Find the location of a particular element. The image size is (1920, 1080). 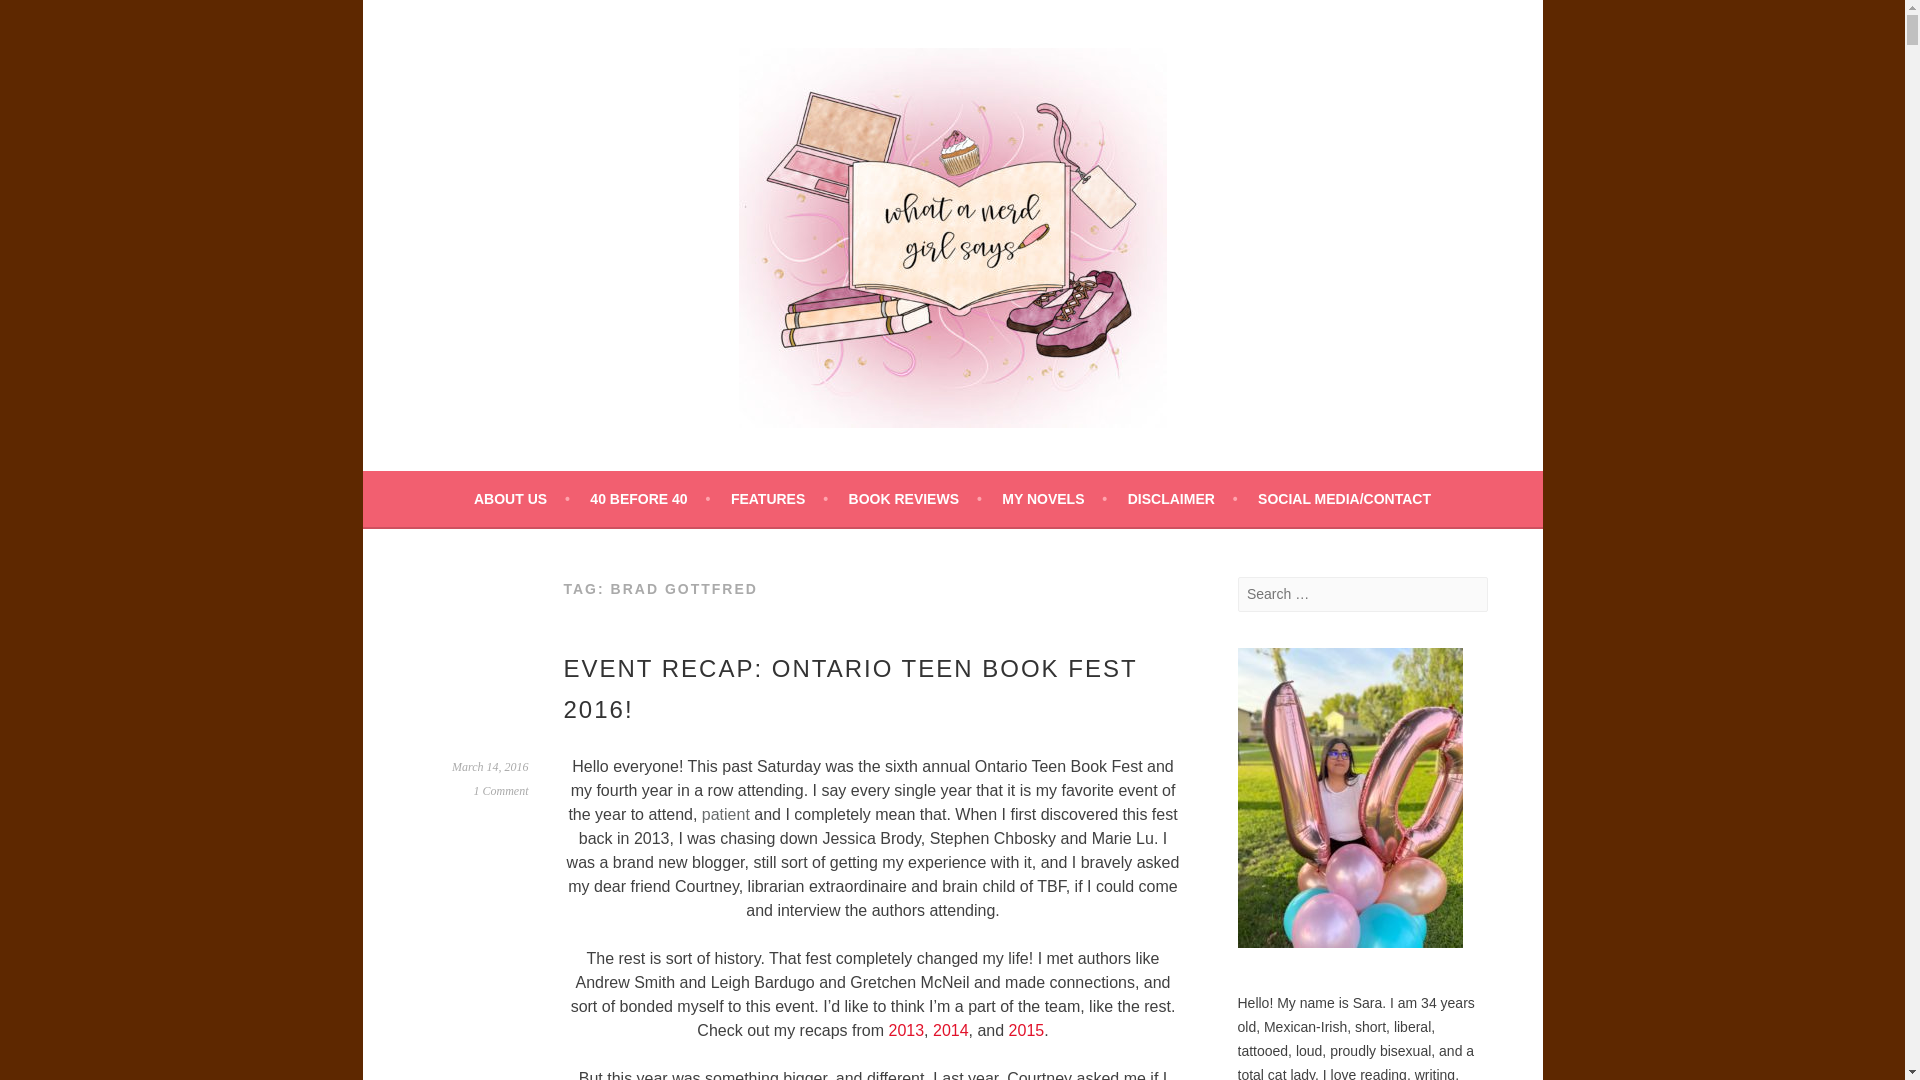

2015 is located at coordinates (1026, 1030).